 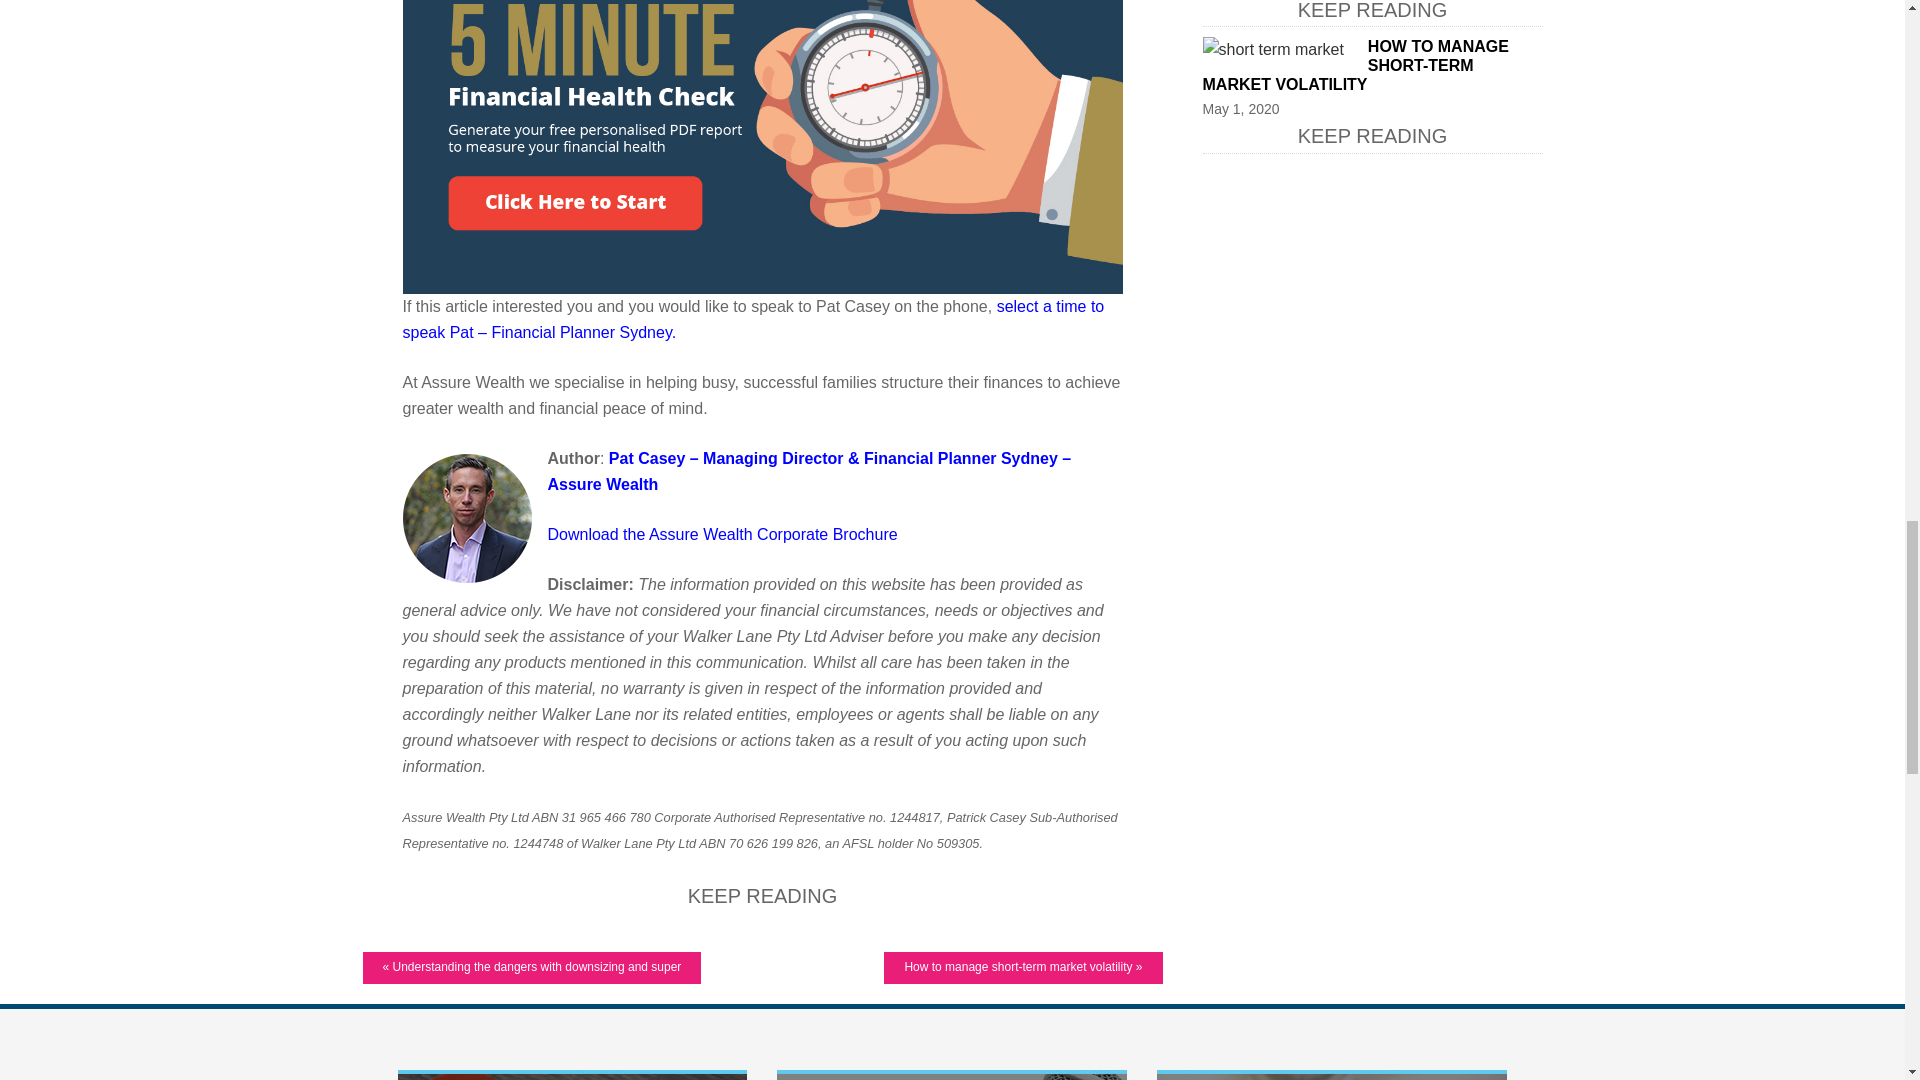 I want to click on HOW TO MANAGE SHORT-TERM MARKET VOLATILITY, so click(x=1354, y=64).